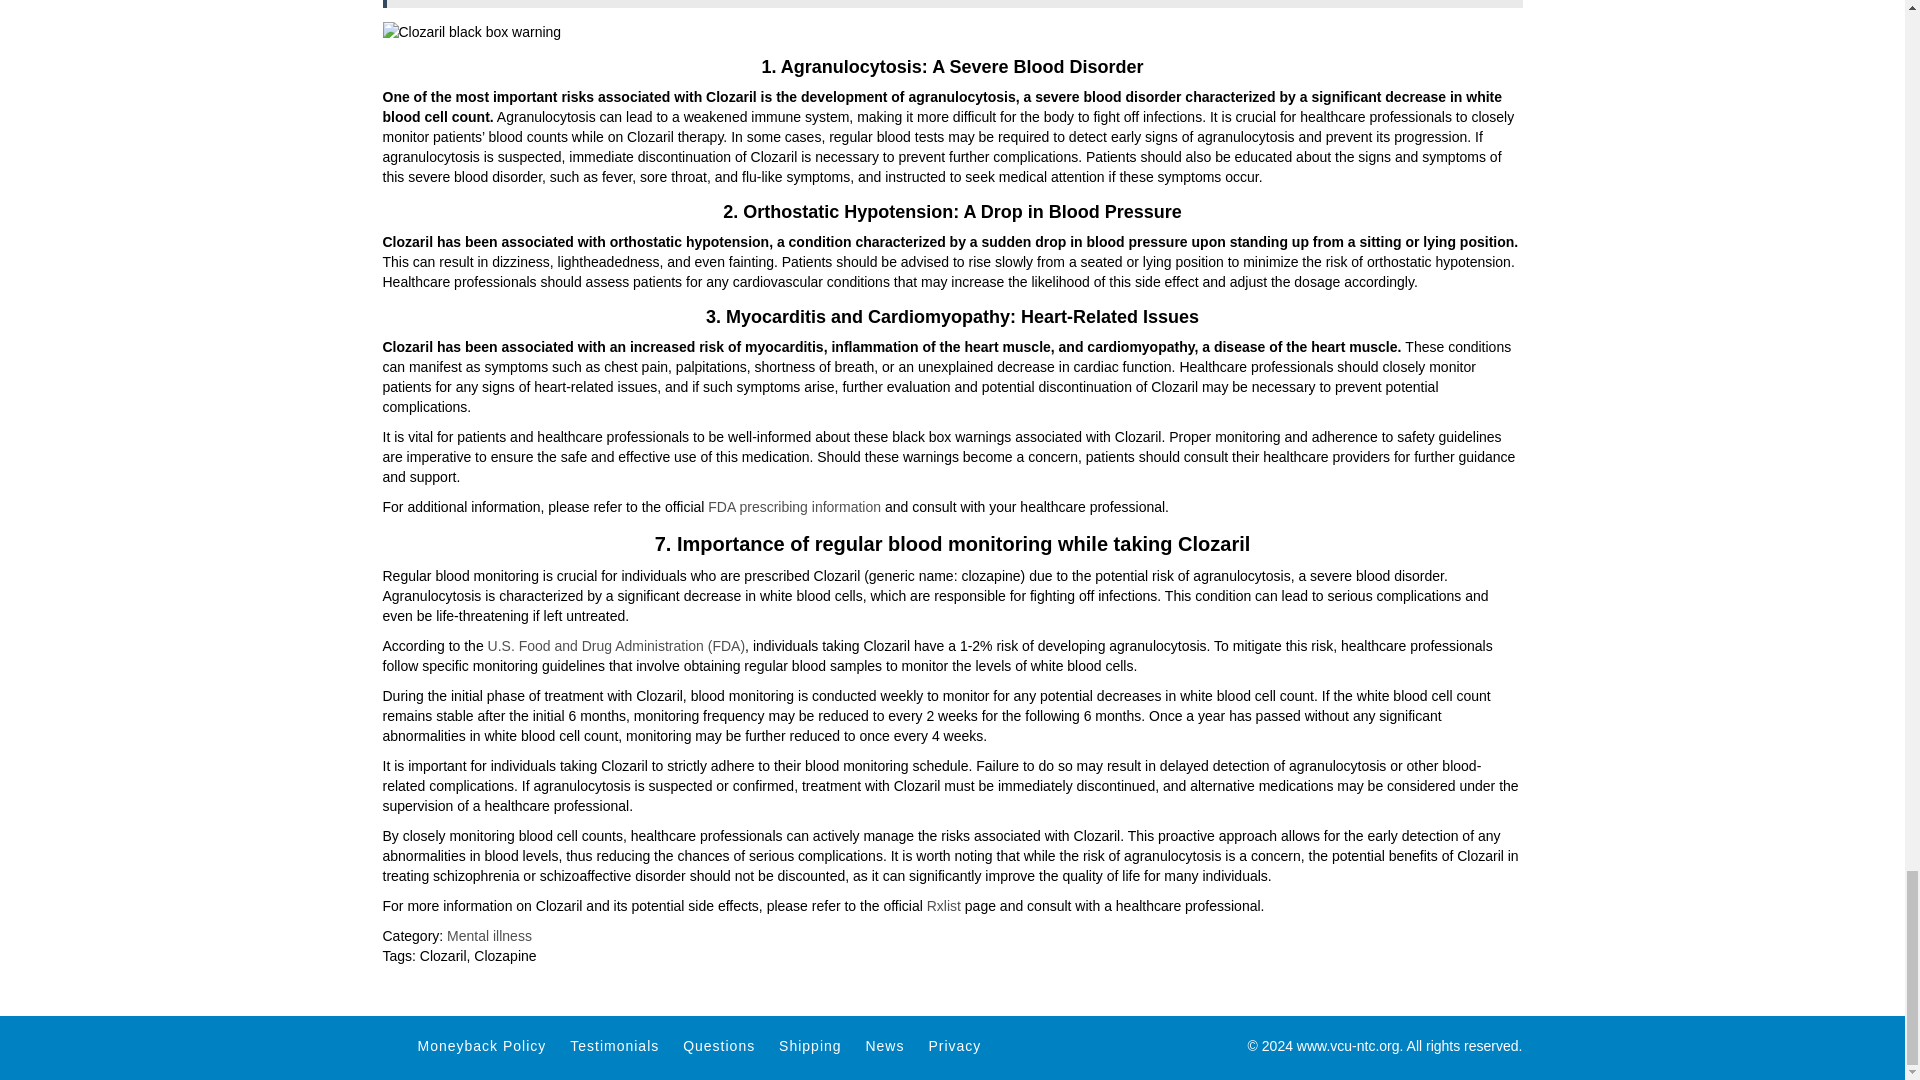 The width and height of the screenshot is (1920, 1080). Describe the element at coordinates (954, 1046) in the screenshot. I see `Privacy` at that location.